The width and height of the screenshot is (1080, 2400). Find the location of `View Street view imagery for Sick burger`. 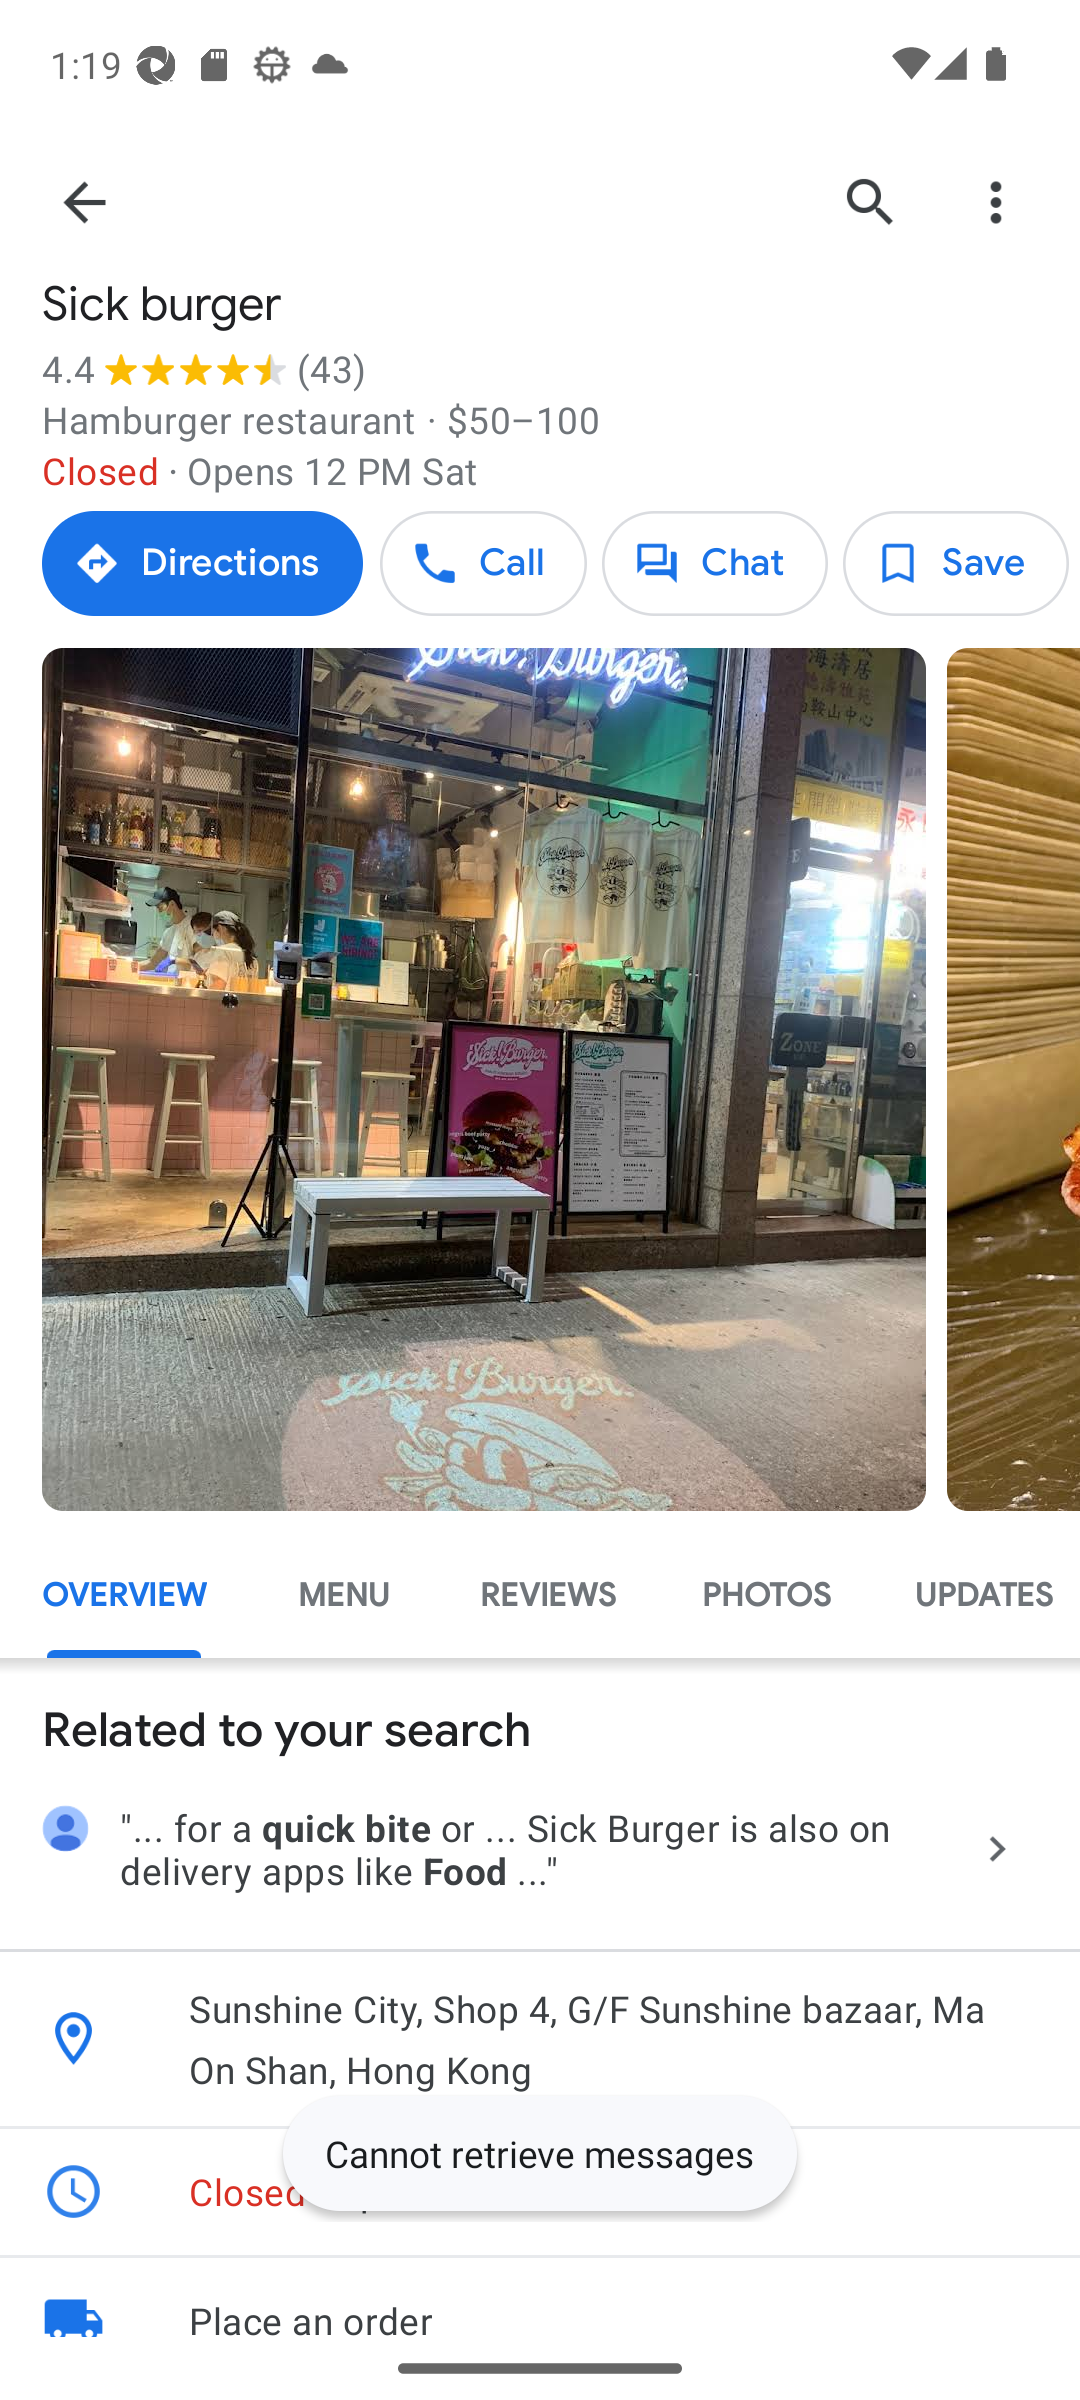

View Street view imagery for Sick burger is located at coordinates (162, 1374).